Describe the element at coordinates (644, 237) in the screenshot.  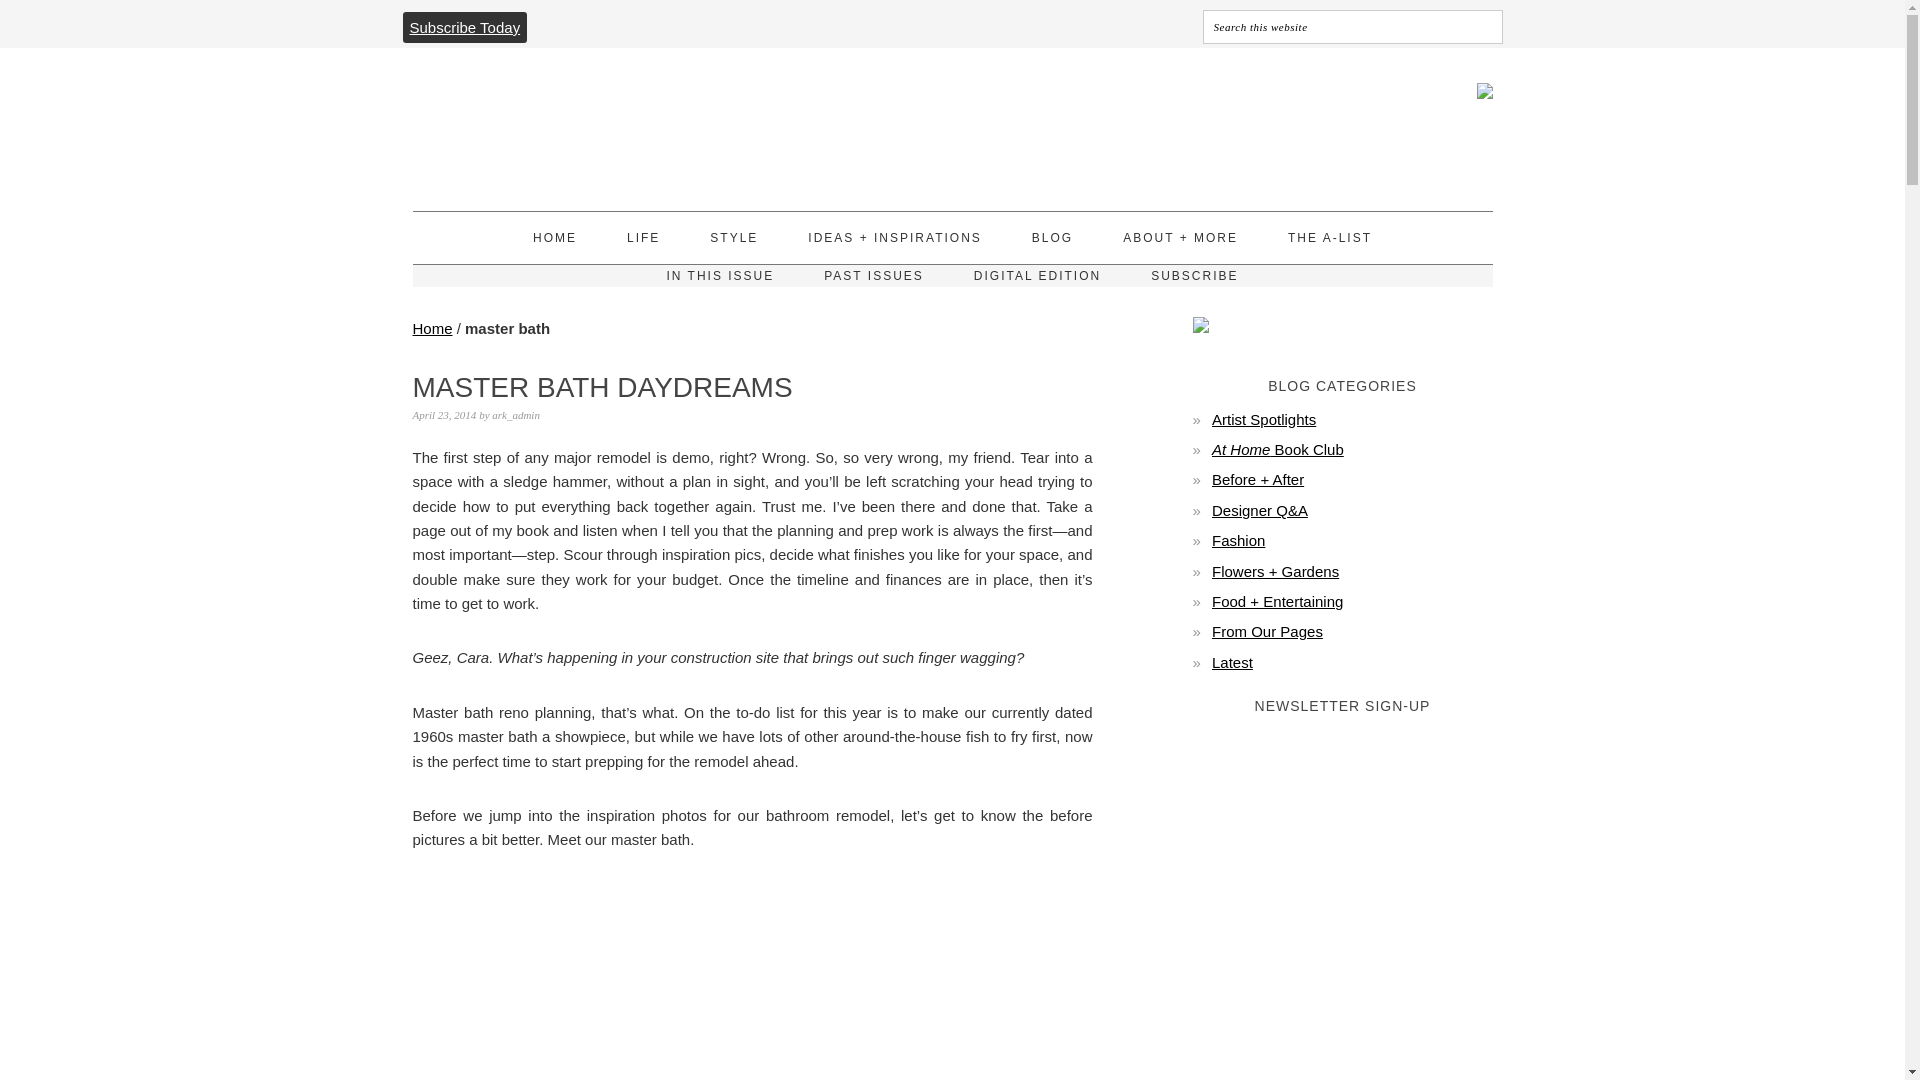
I see `LIFE` at that location.